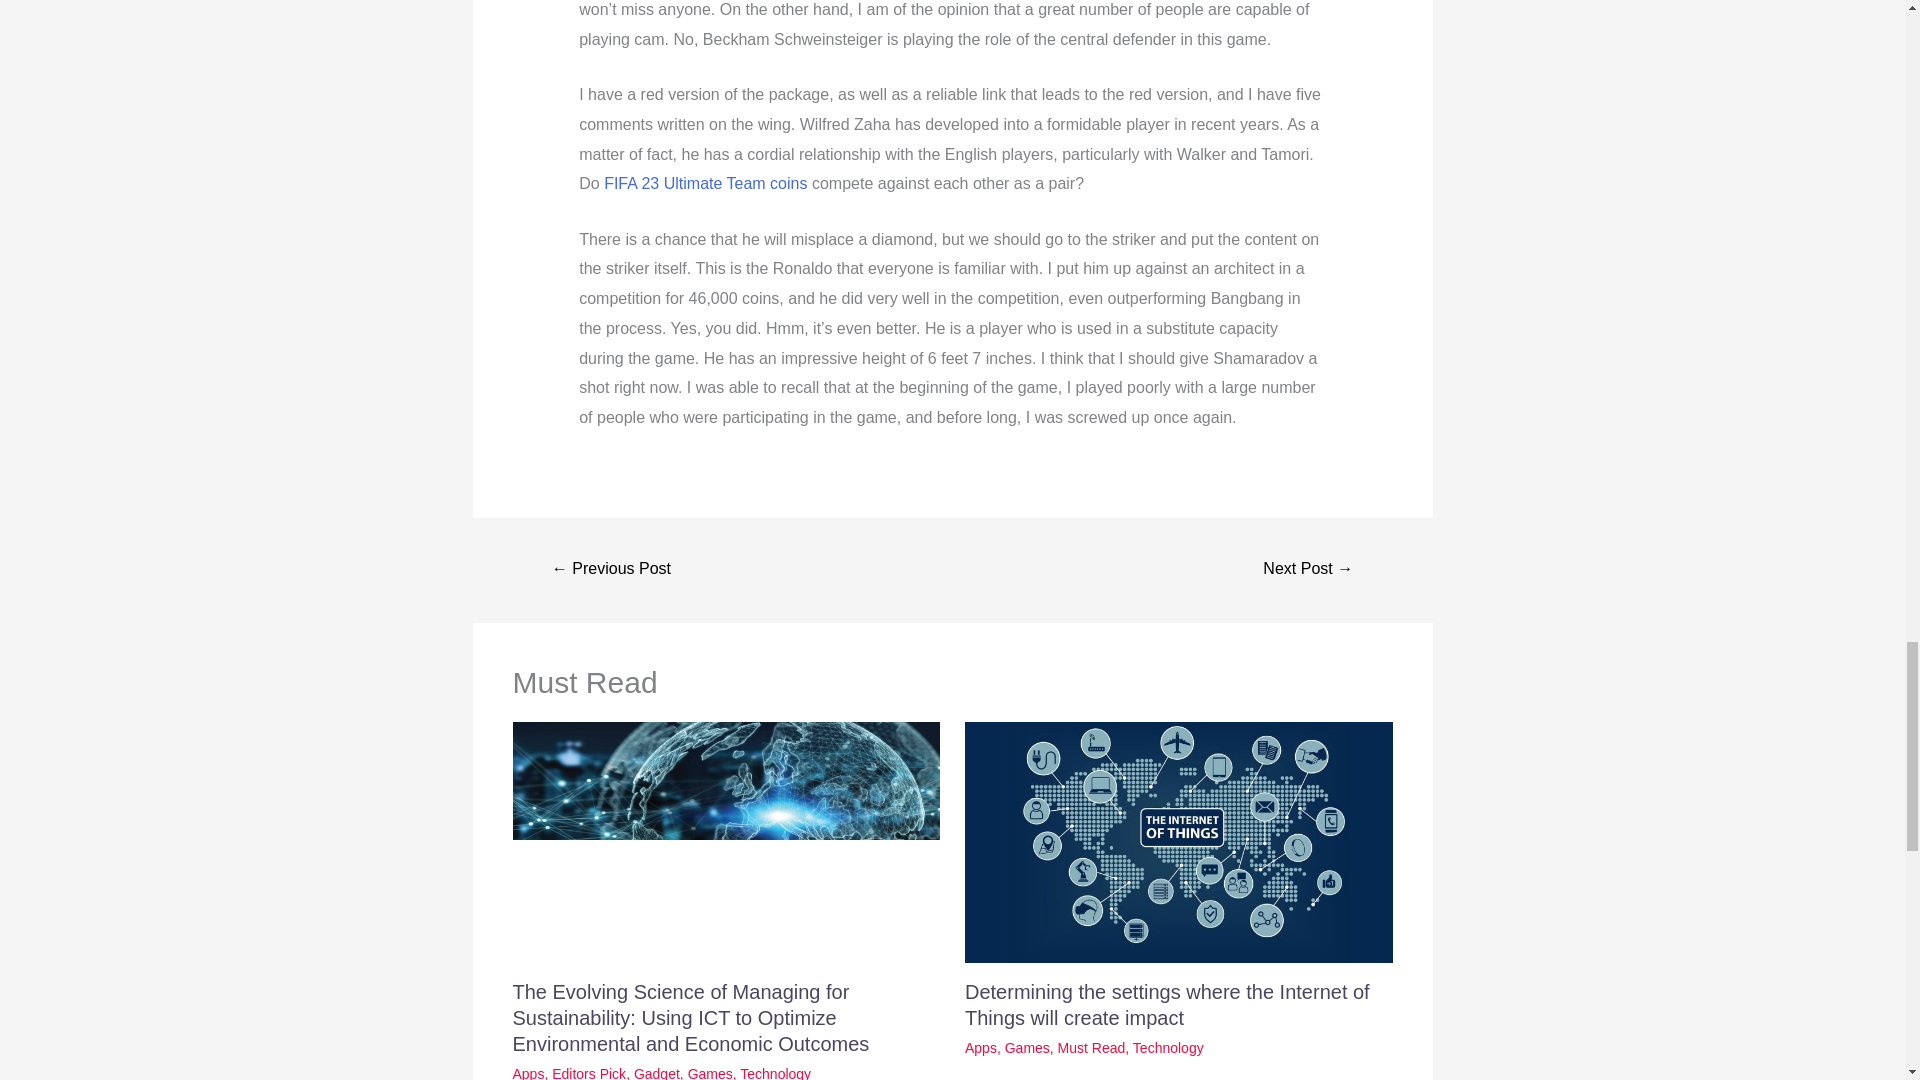 The image size is (1920, 1080). Describe the element at coordinates (1168, 1048) in the screenshot. I see `Technology` at that location.